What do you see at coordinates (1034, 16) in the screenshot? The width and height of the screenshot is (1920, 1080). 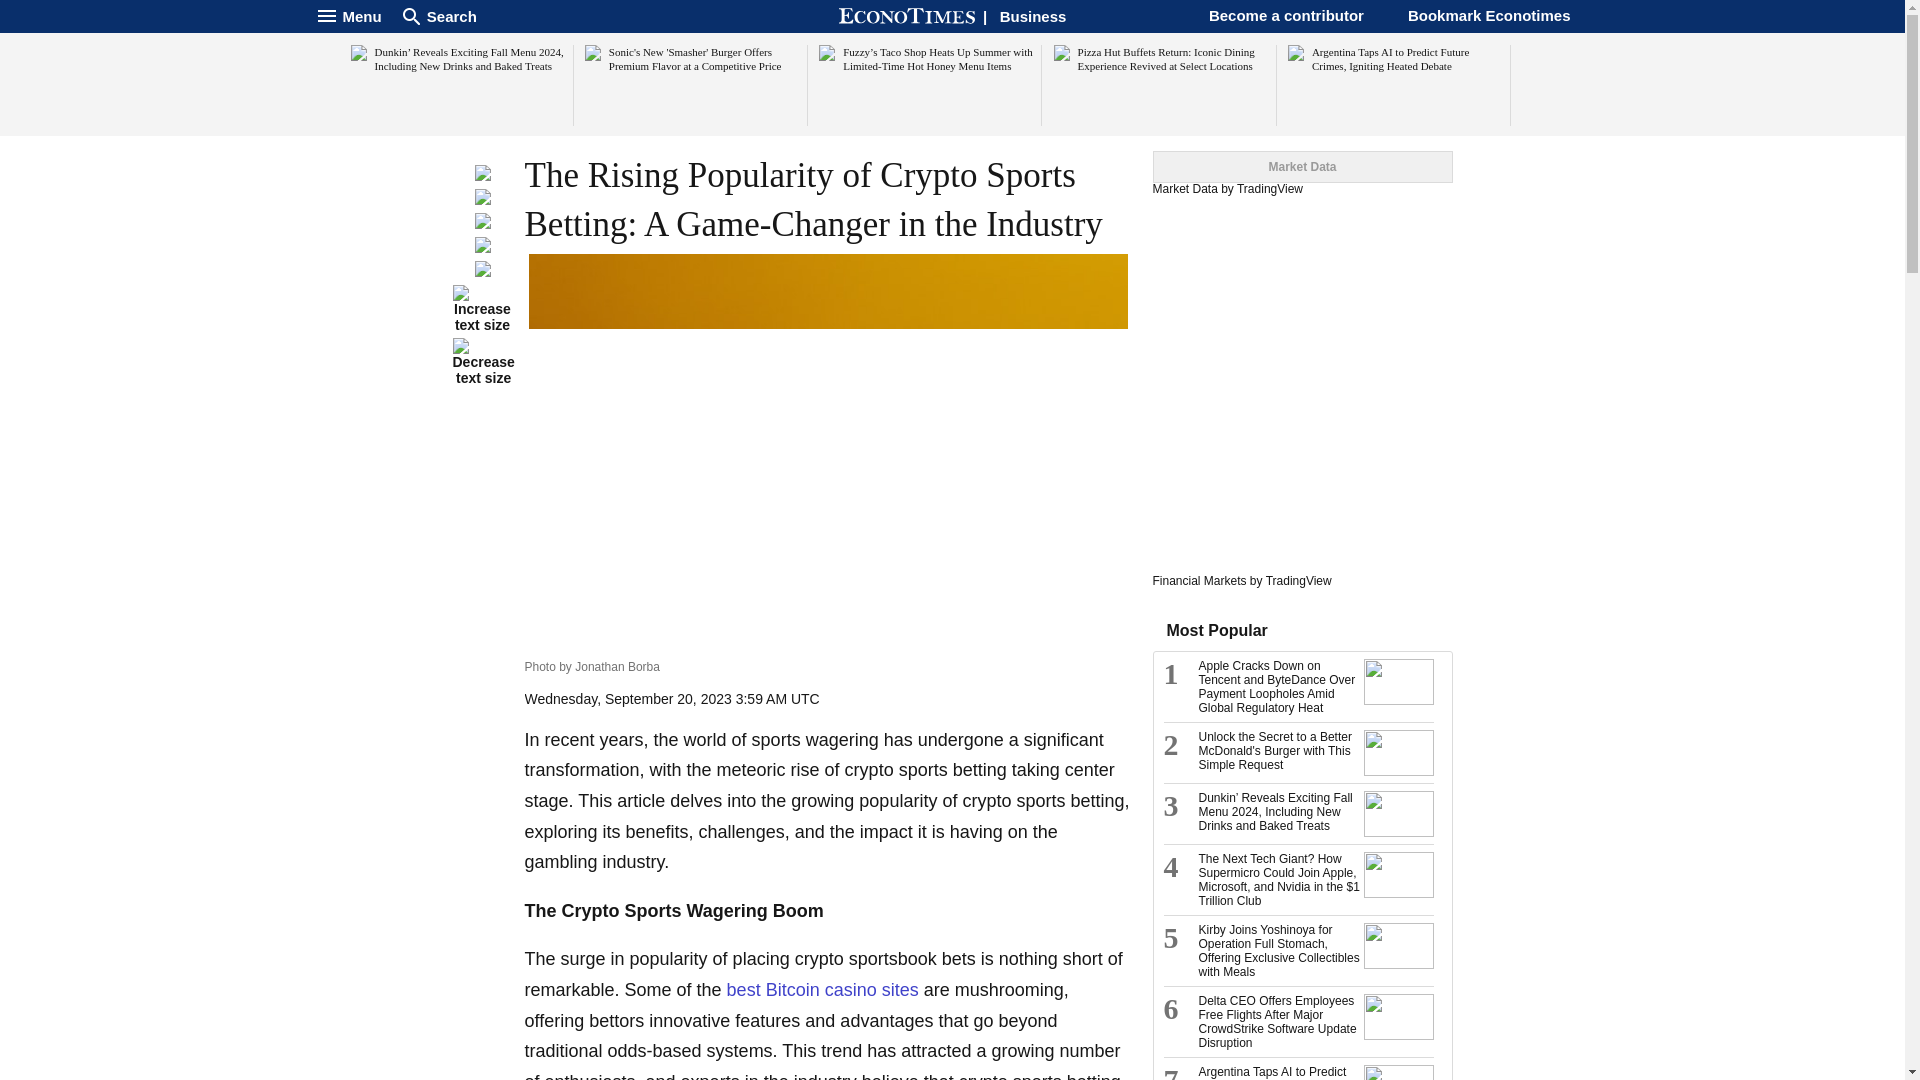 I see `Business` at bounding box center [1034, 16].